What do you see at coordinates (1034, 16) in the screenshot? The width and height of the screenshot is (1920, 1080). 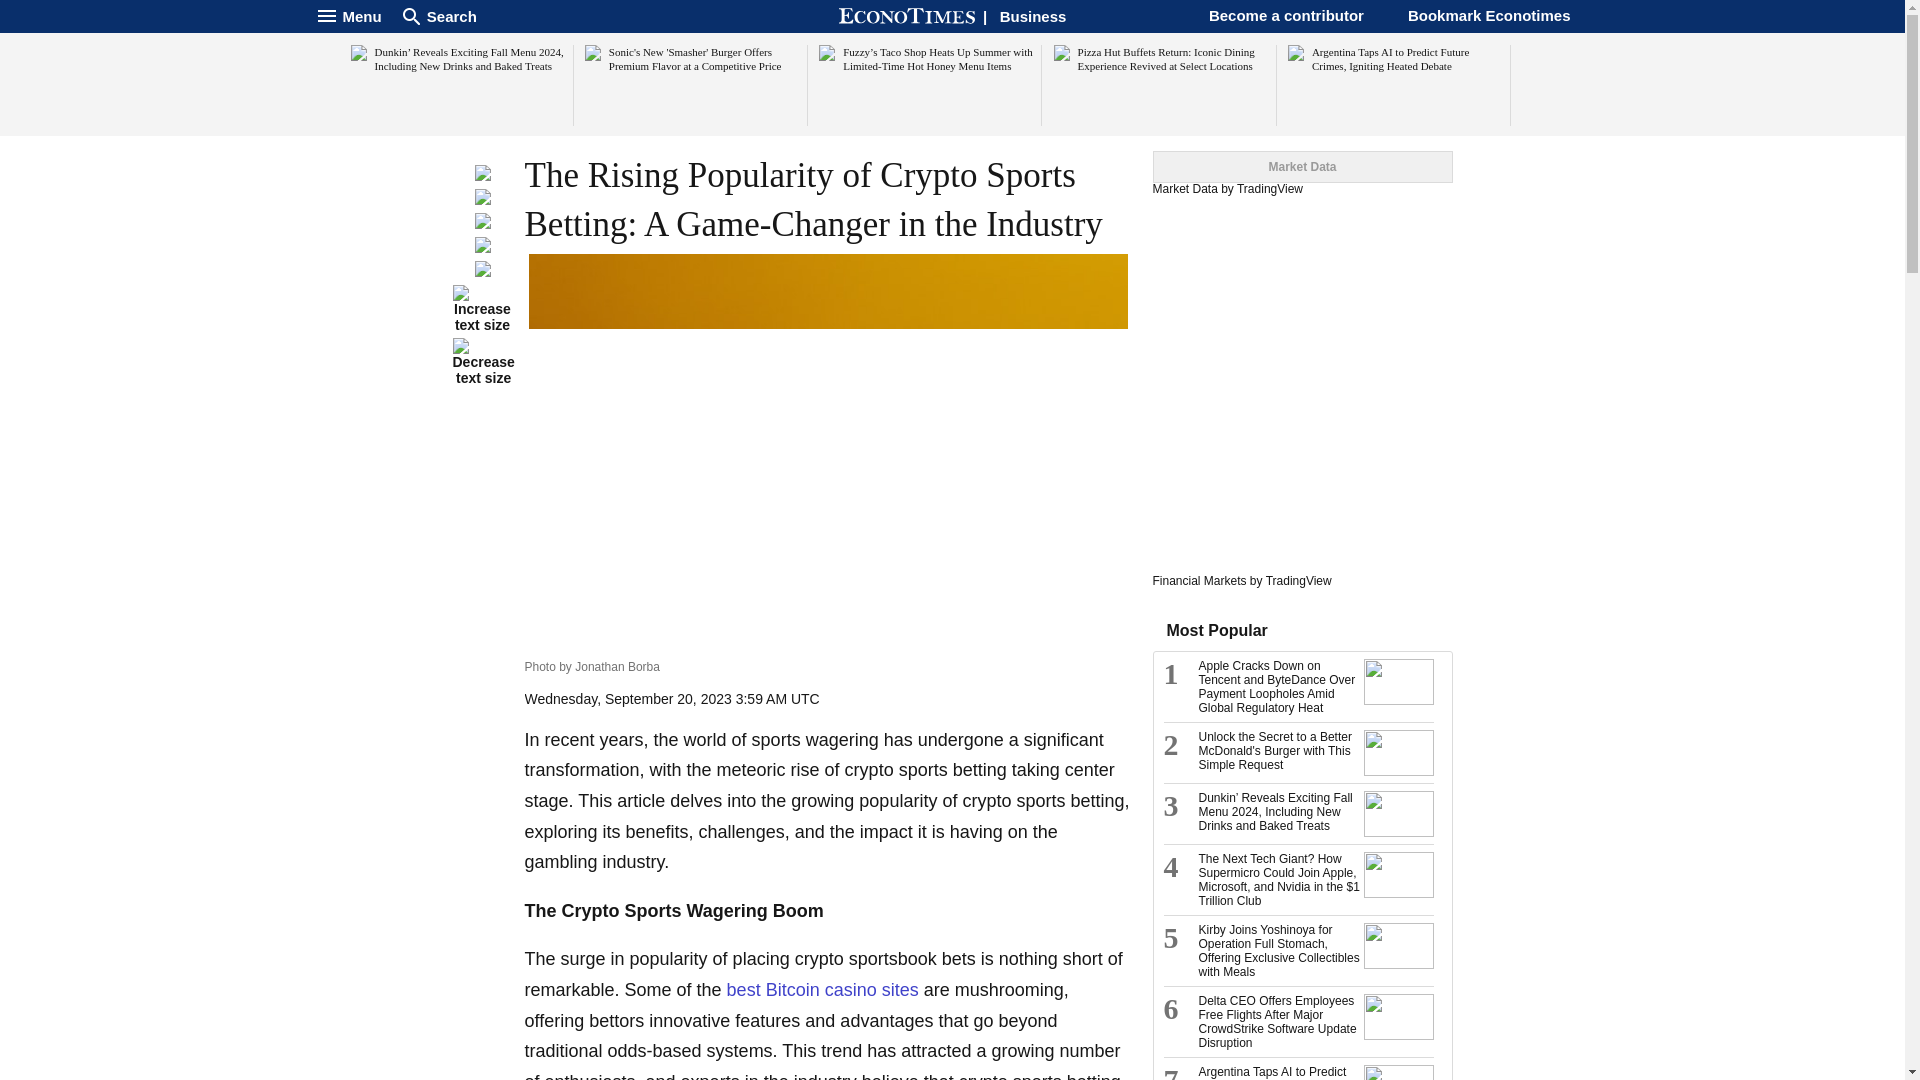 I see `Business` at bounding box center [1034, 16].